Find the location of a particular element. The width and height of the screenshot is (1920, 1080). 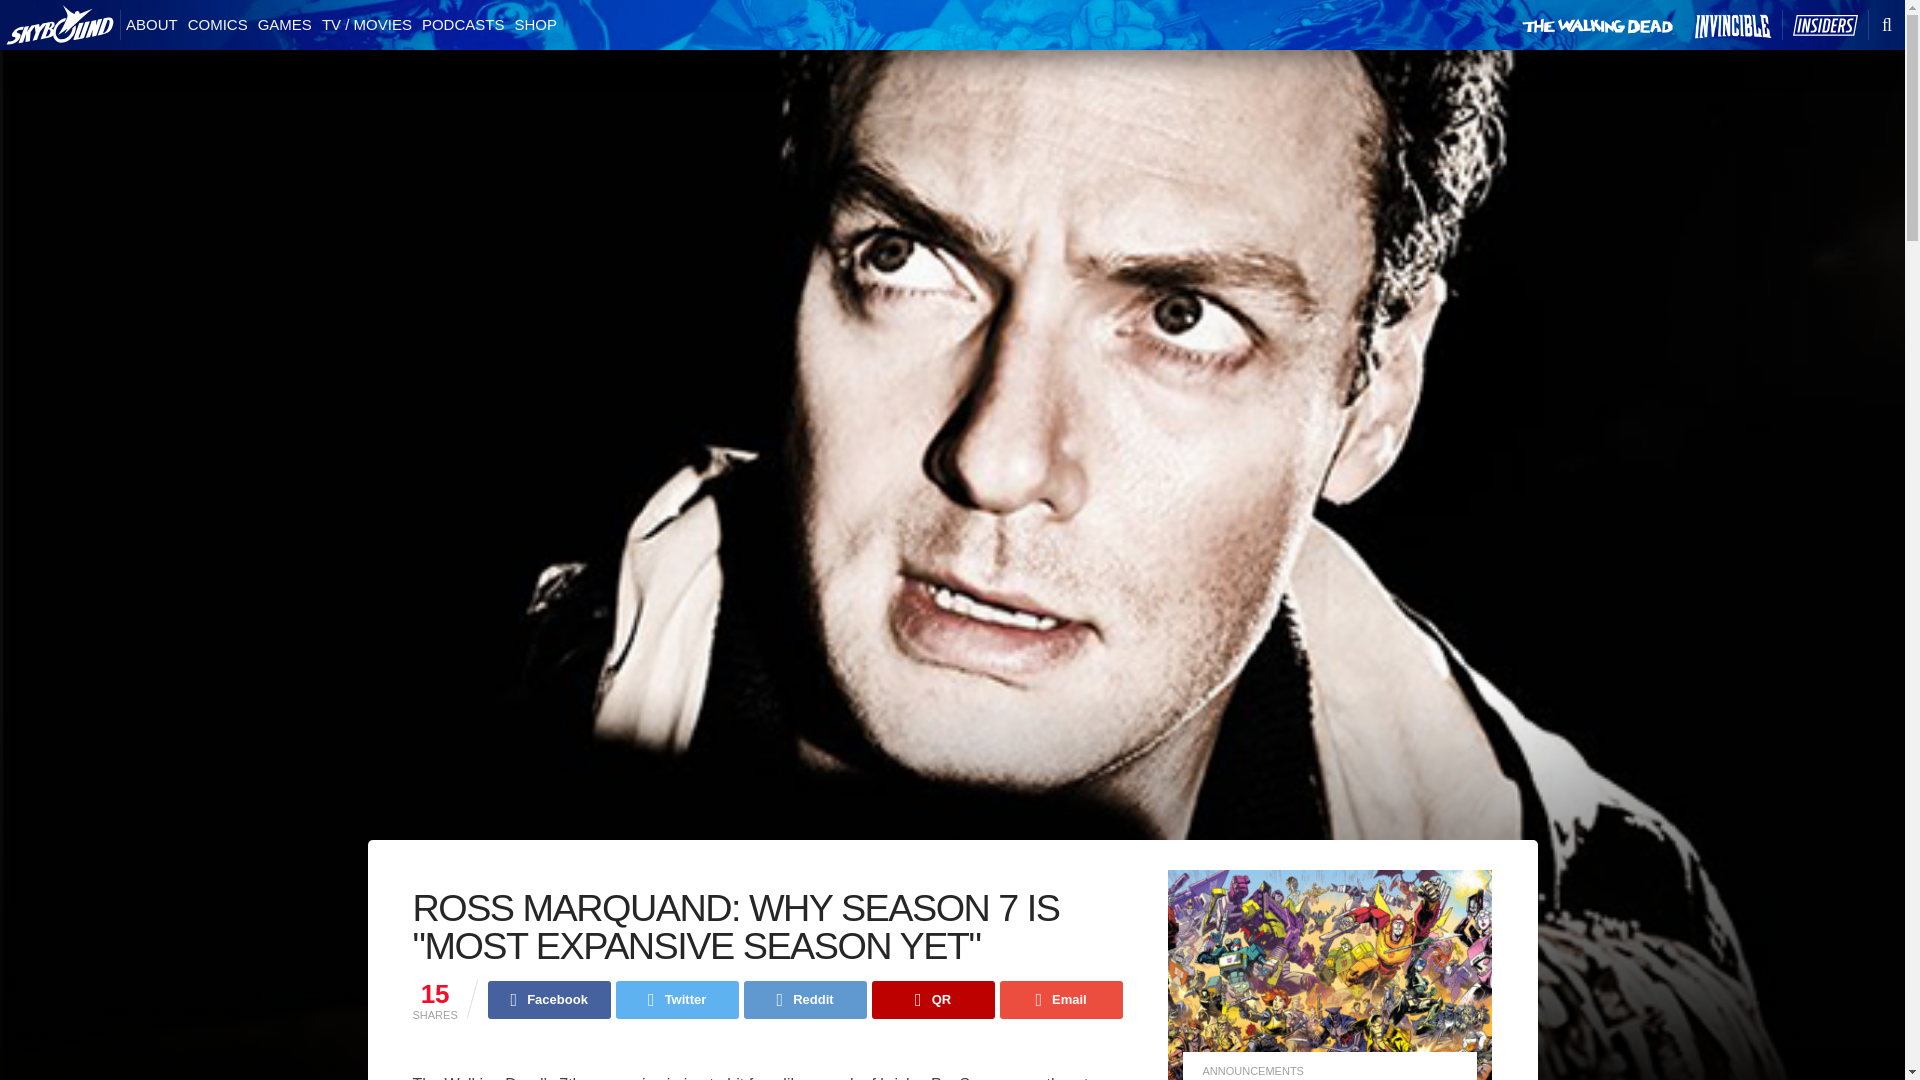

QR is located at coordinates (932, 1000).